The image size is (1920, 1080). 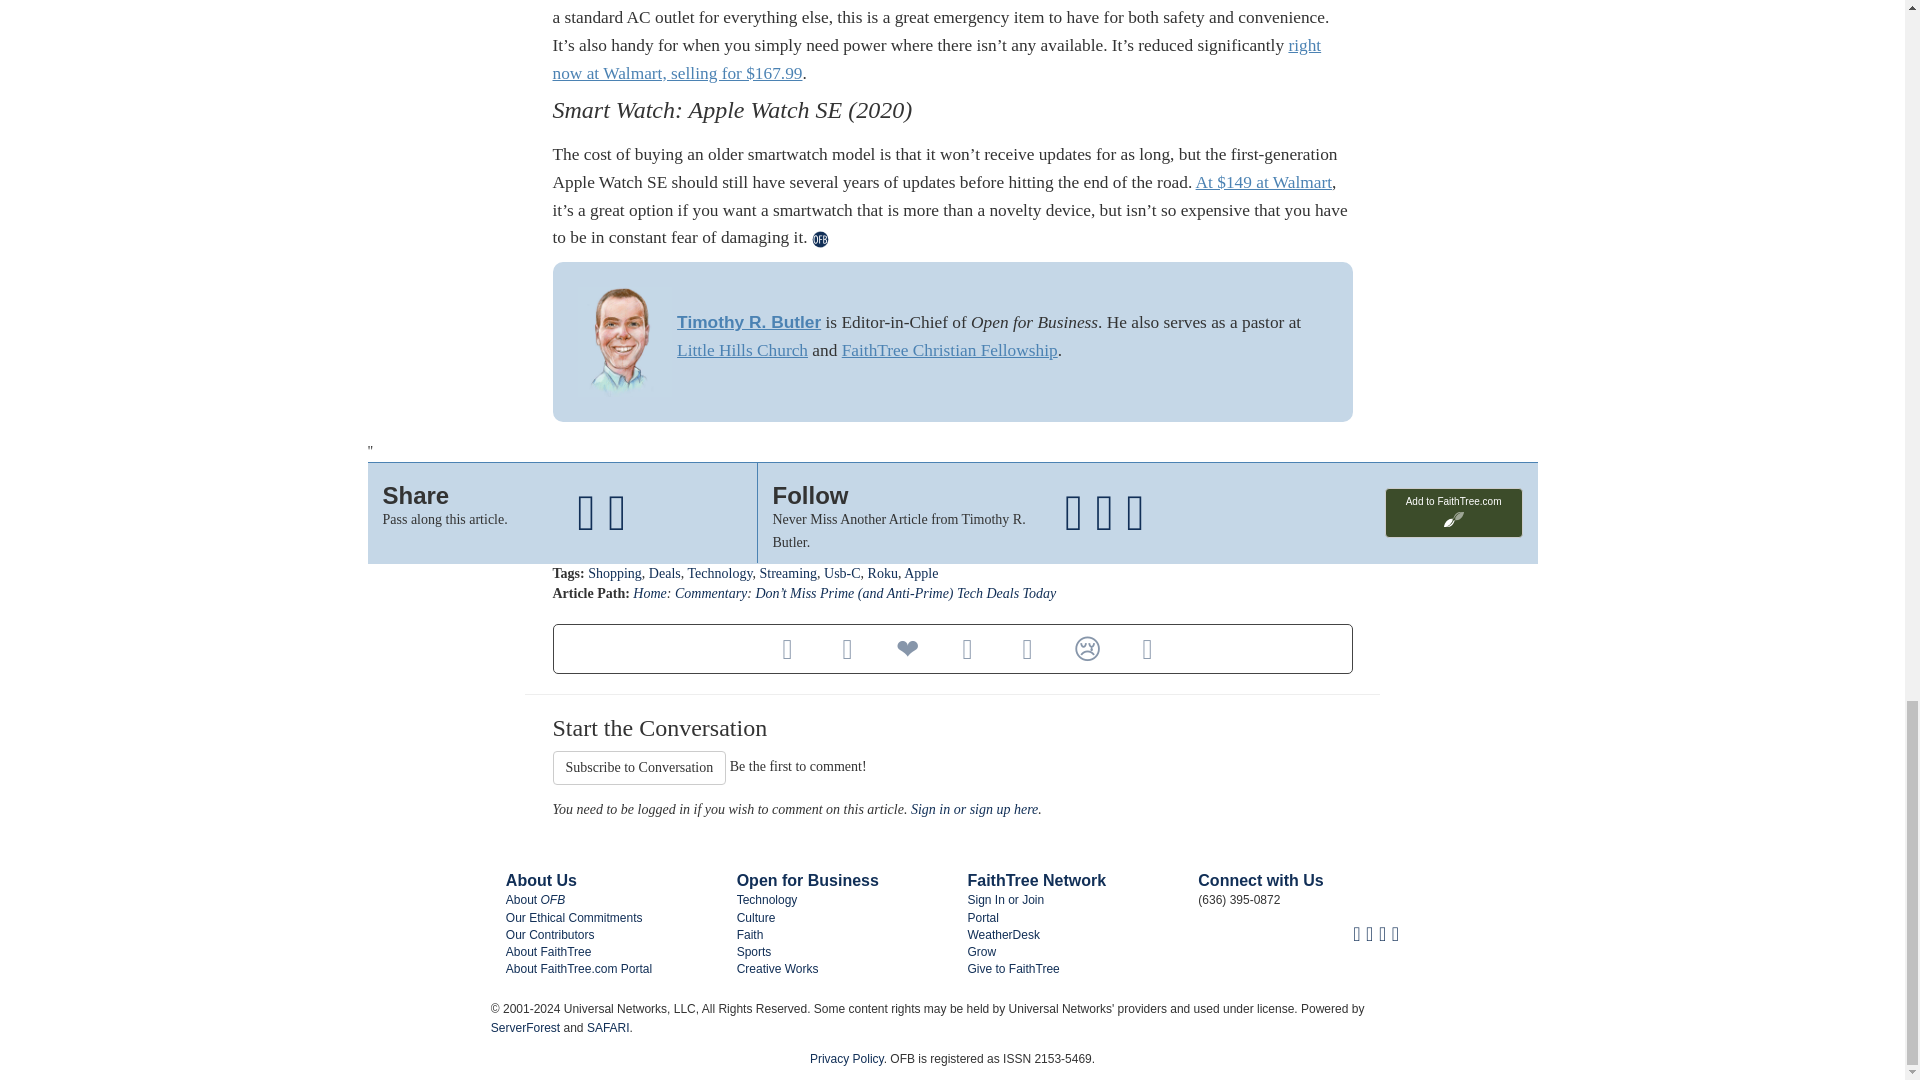 I want to click on Home, so click(x=650, y=593).